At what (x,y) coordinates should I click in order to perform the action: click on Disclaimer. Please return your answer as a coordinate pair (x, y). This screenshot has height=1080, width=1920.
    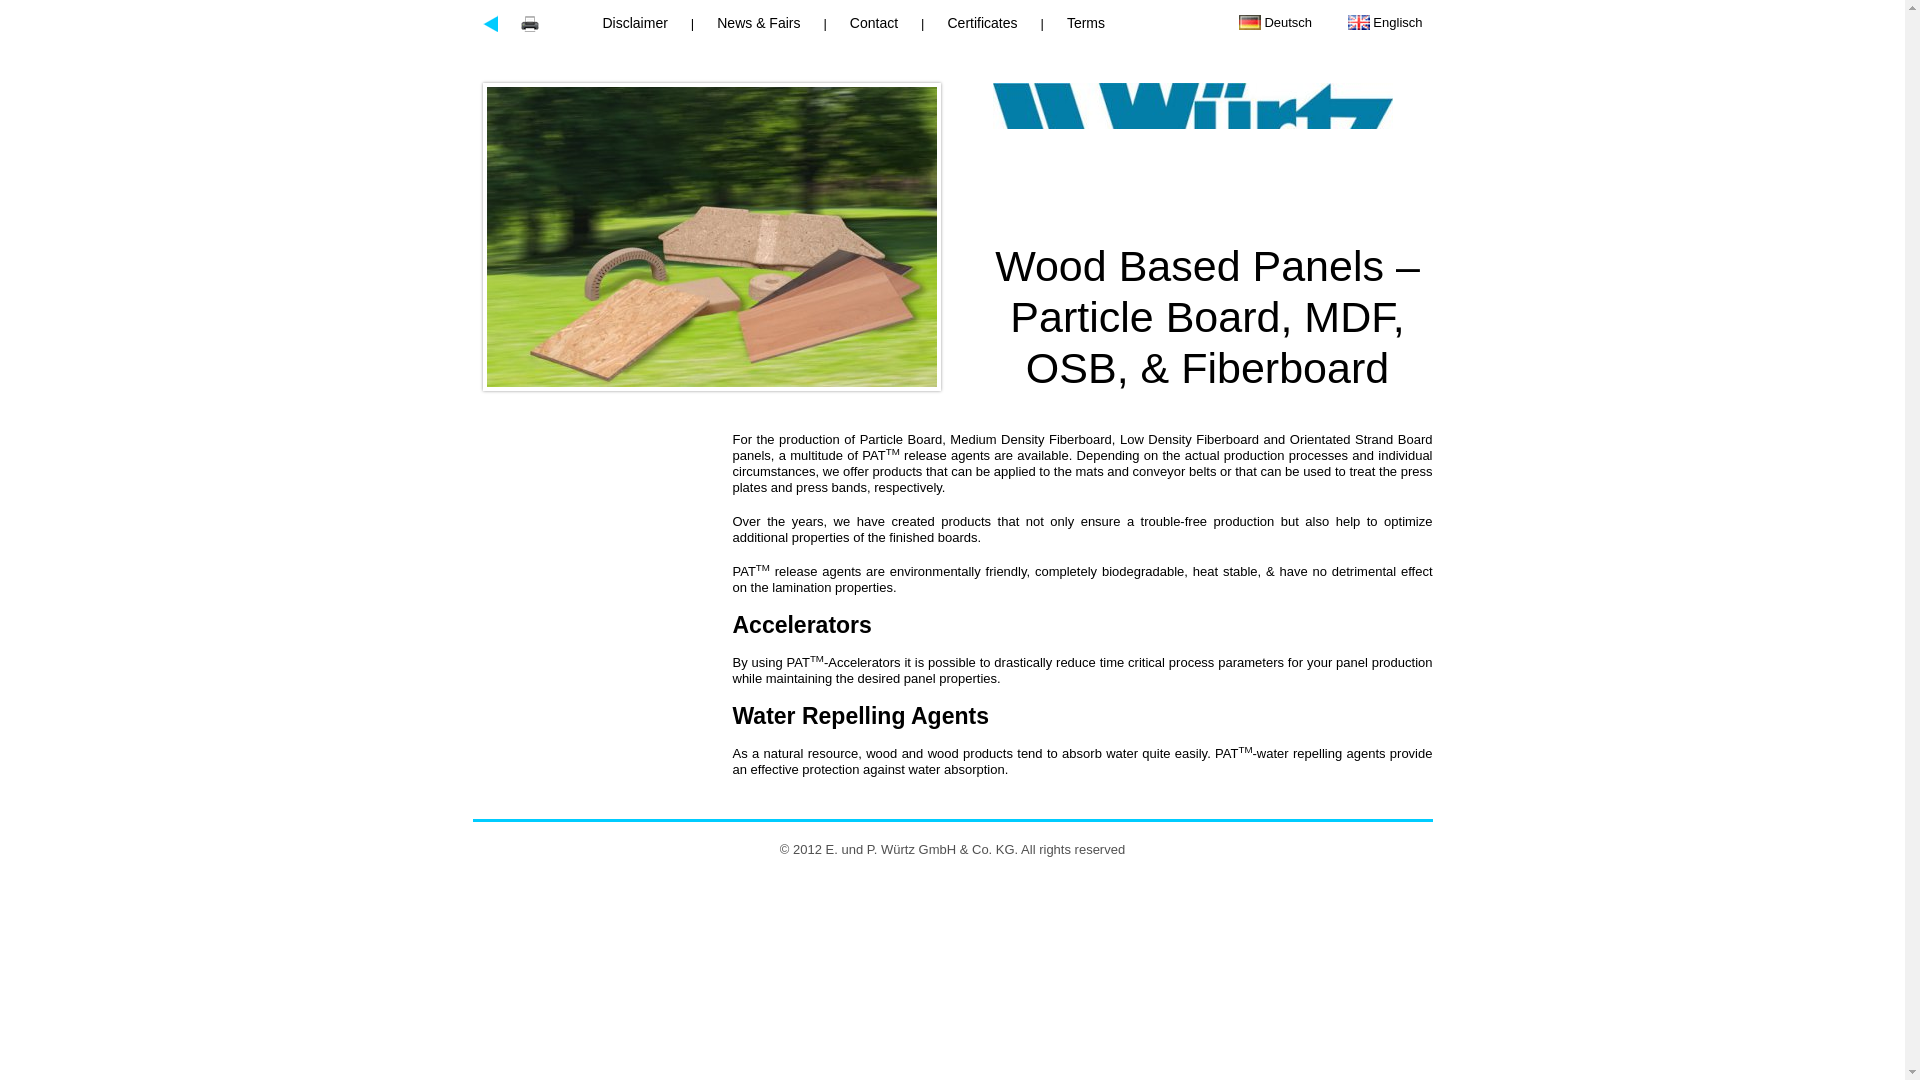
    Looking at the image, I should click on (640, 23).